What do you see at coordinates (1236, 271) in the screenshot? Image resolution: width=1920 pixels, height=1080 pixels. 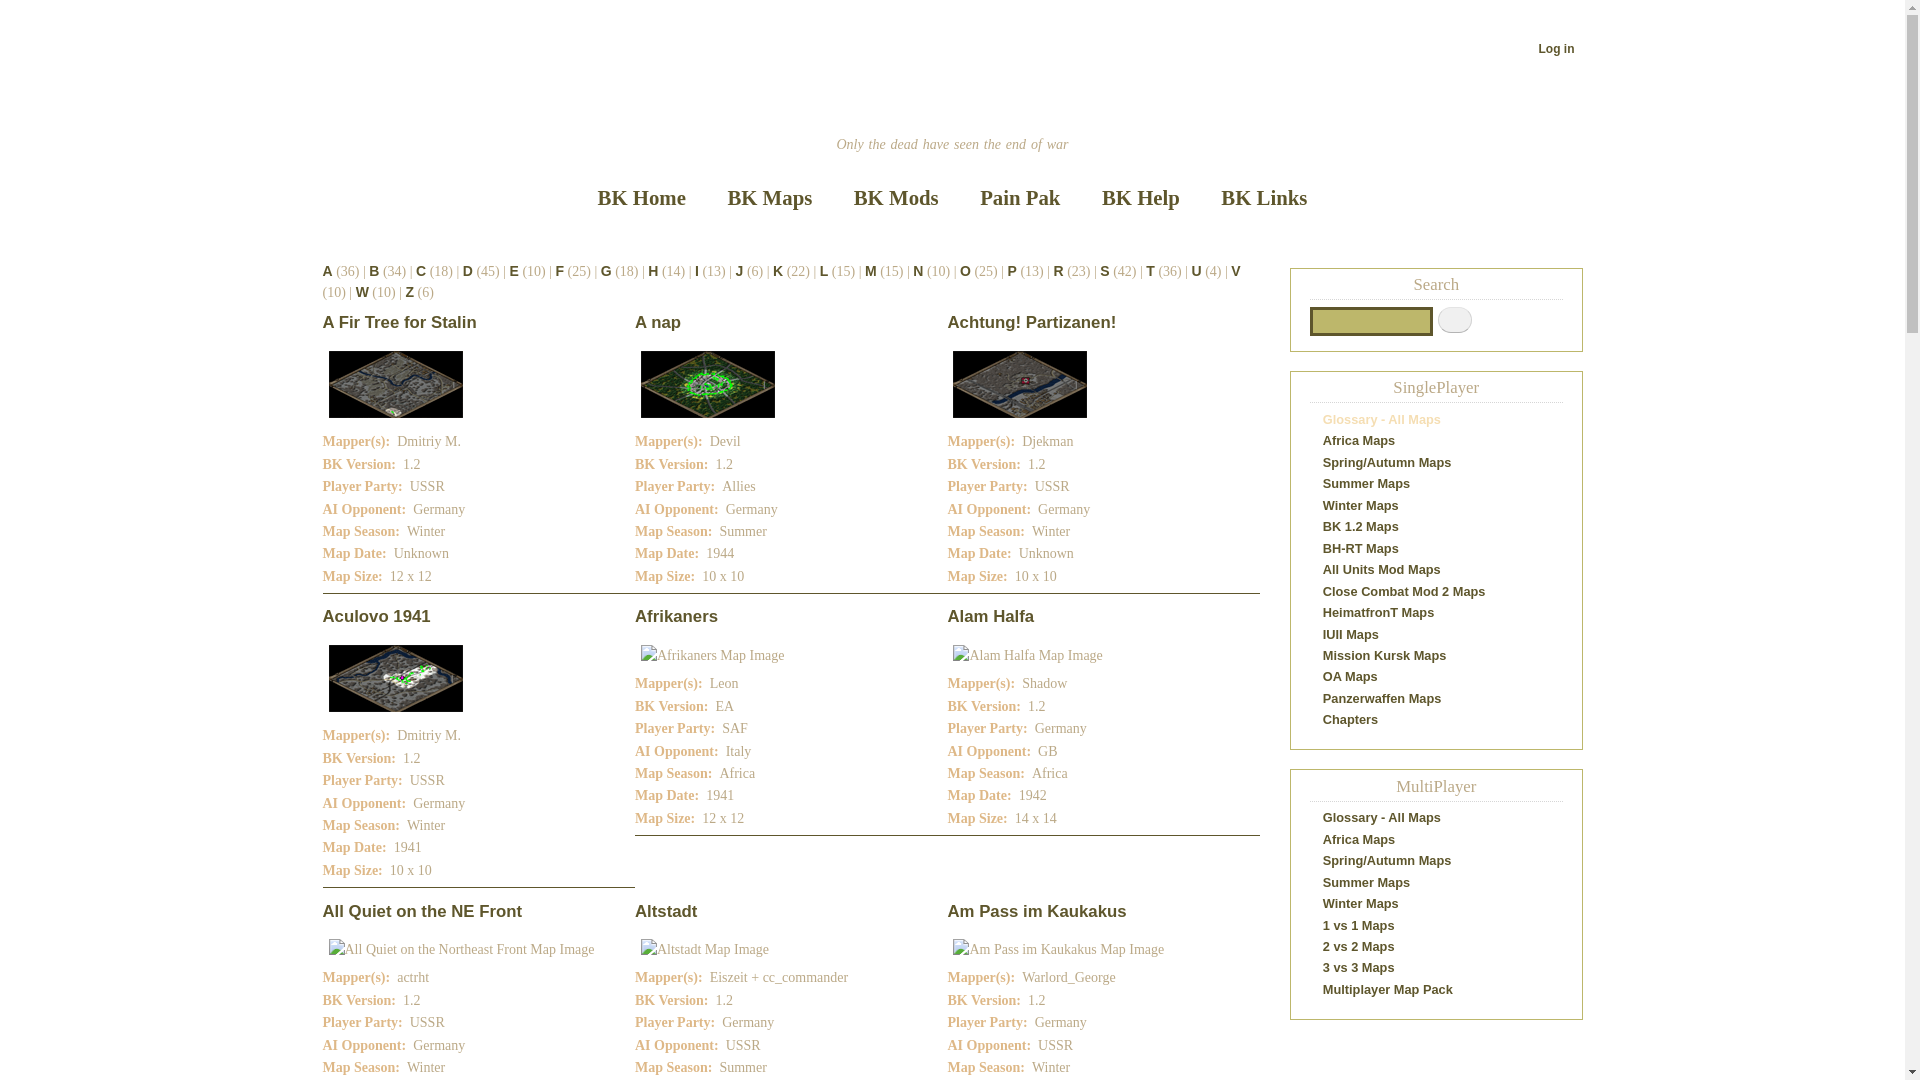 I see `V` at bounding box center [1236, 271].